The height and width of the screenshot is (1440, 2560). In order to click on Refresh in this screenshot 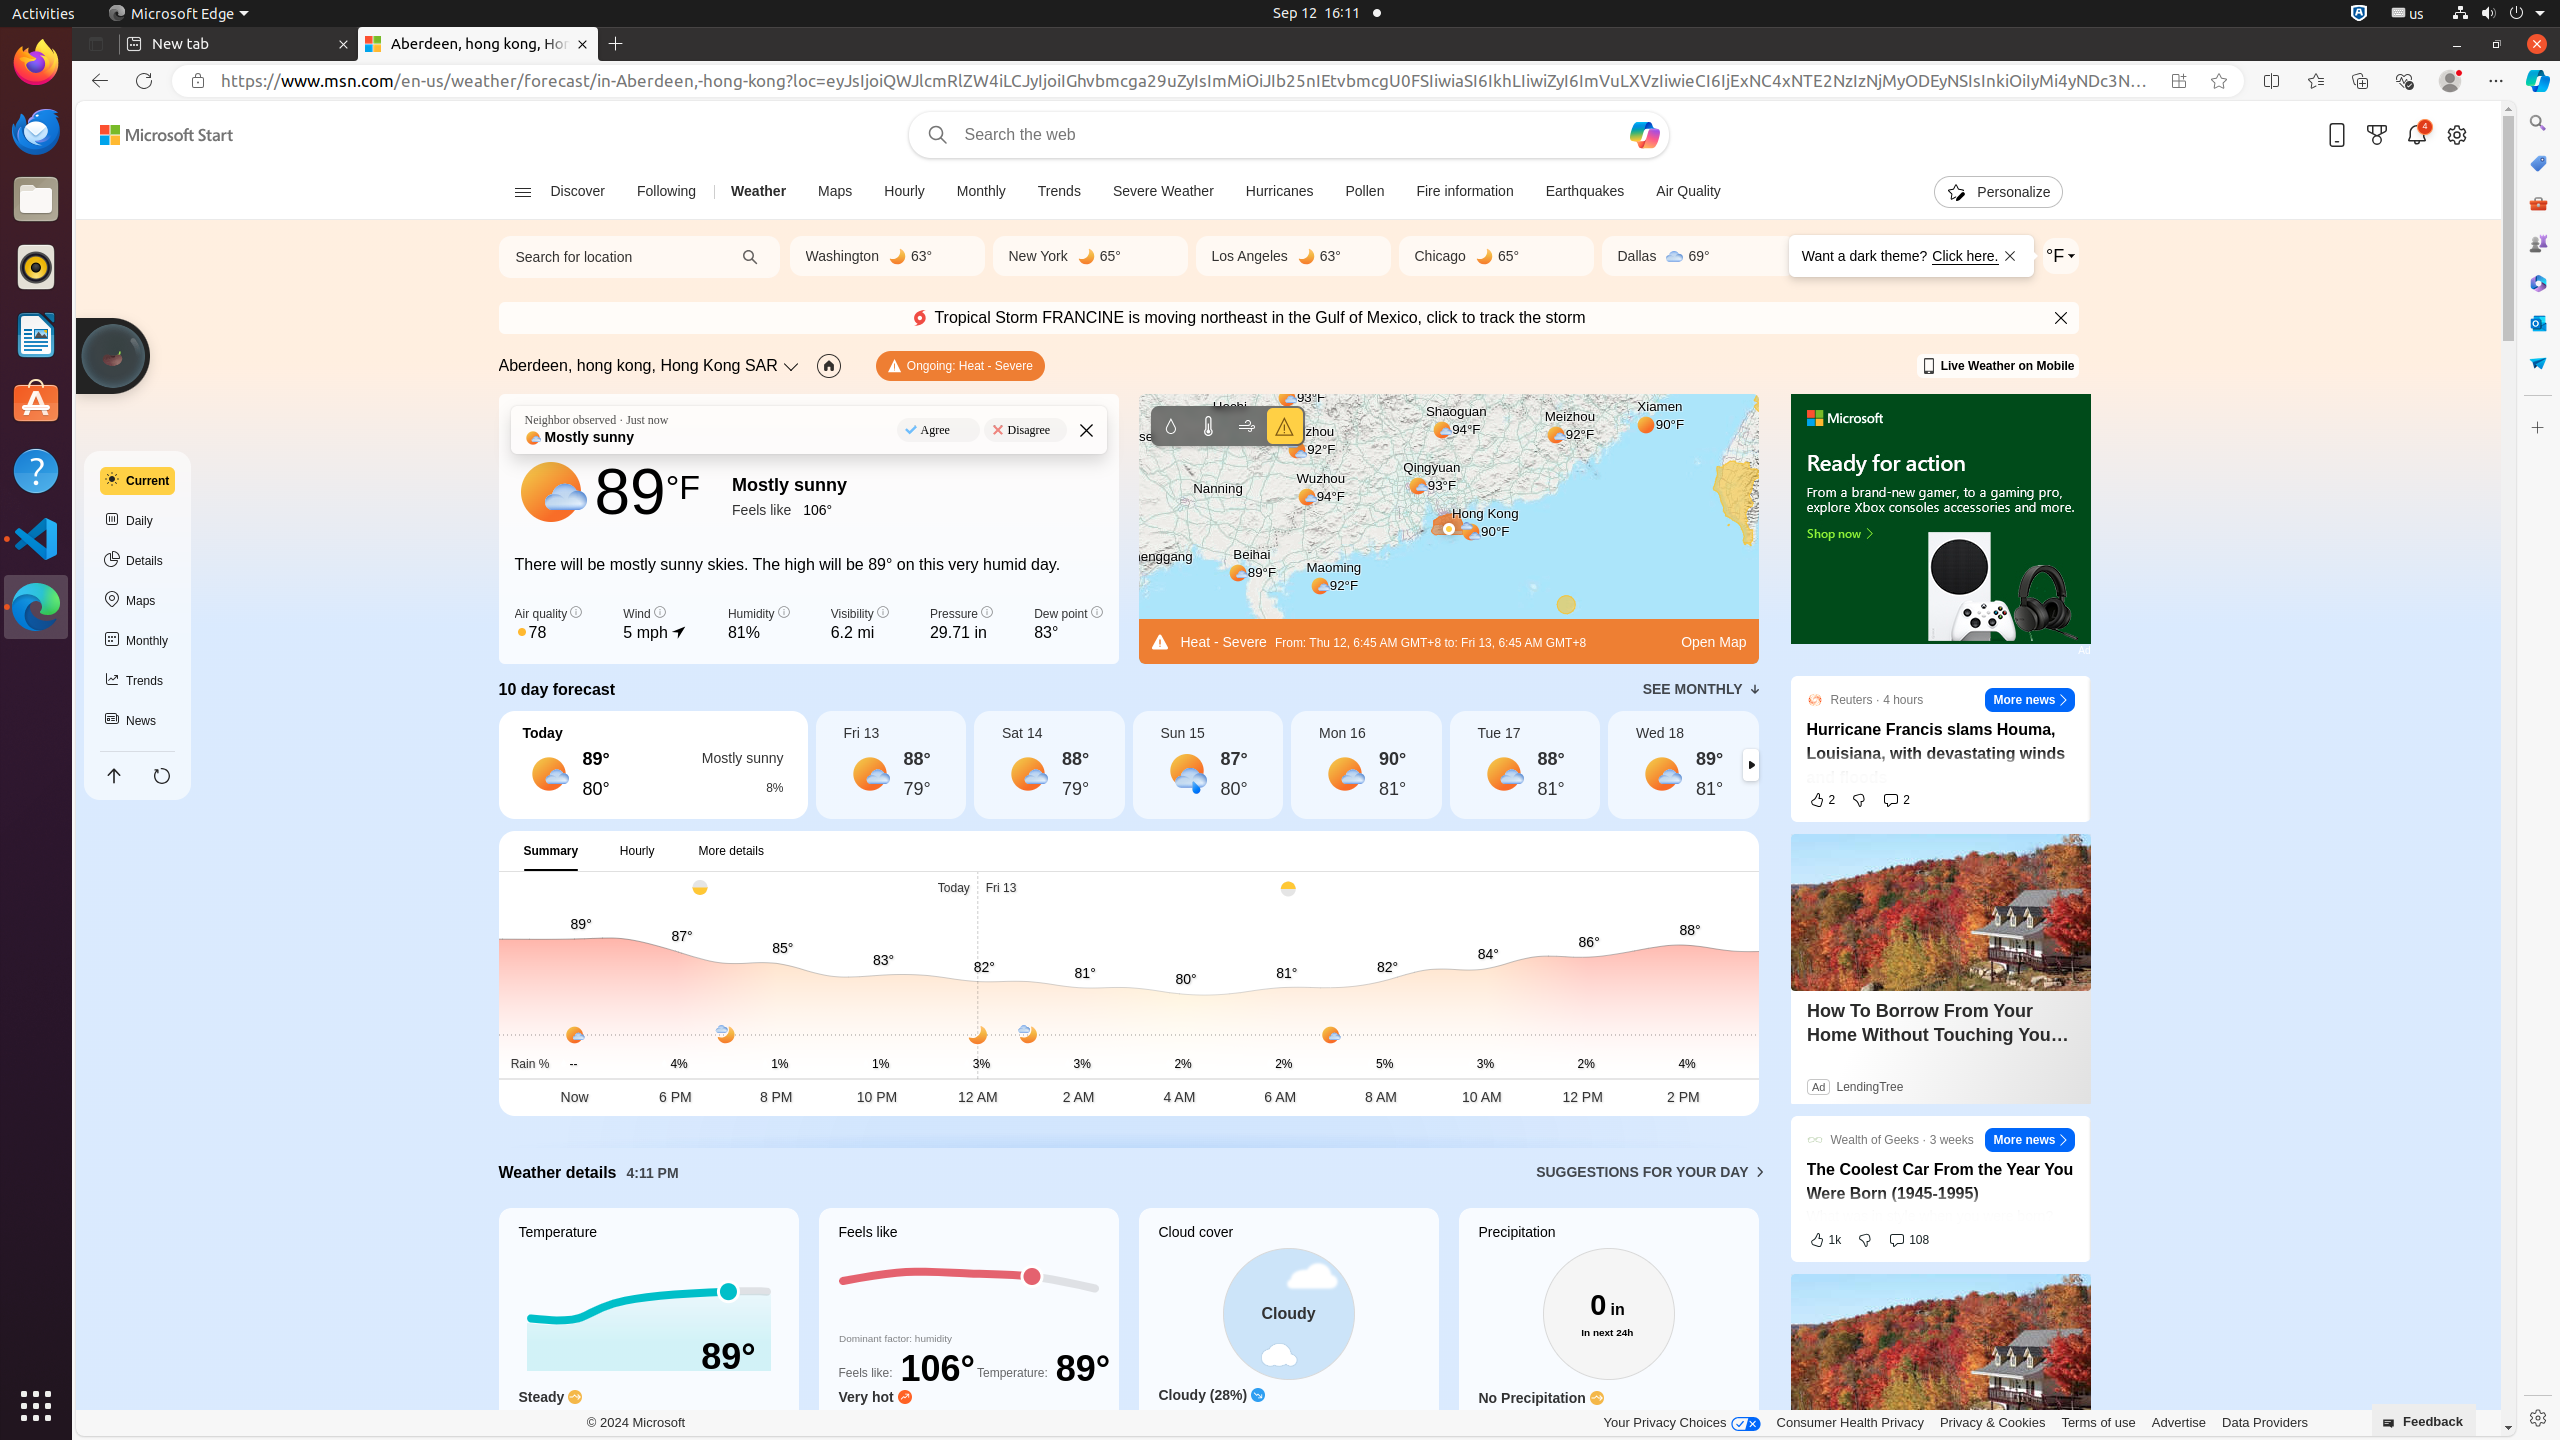, I will do `click(144, 81)`.